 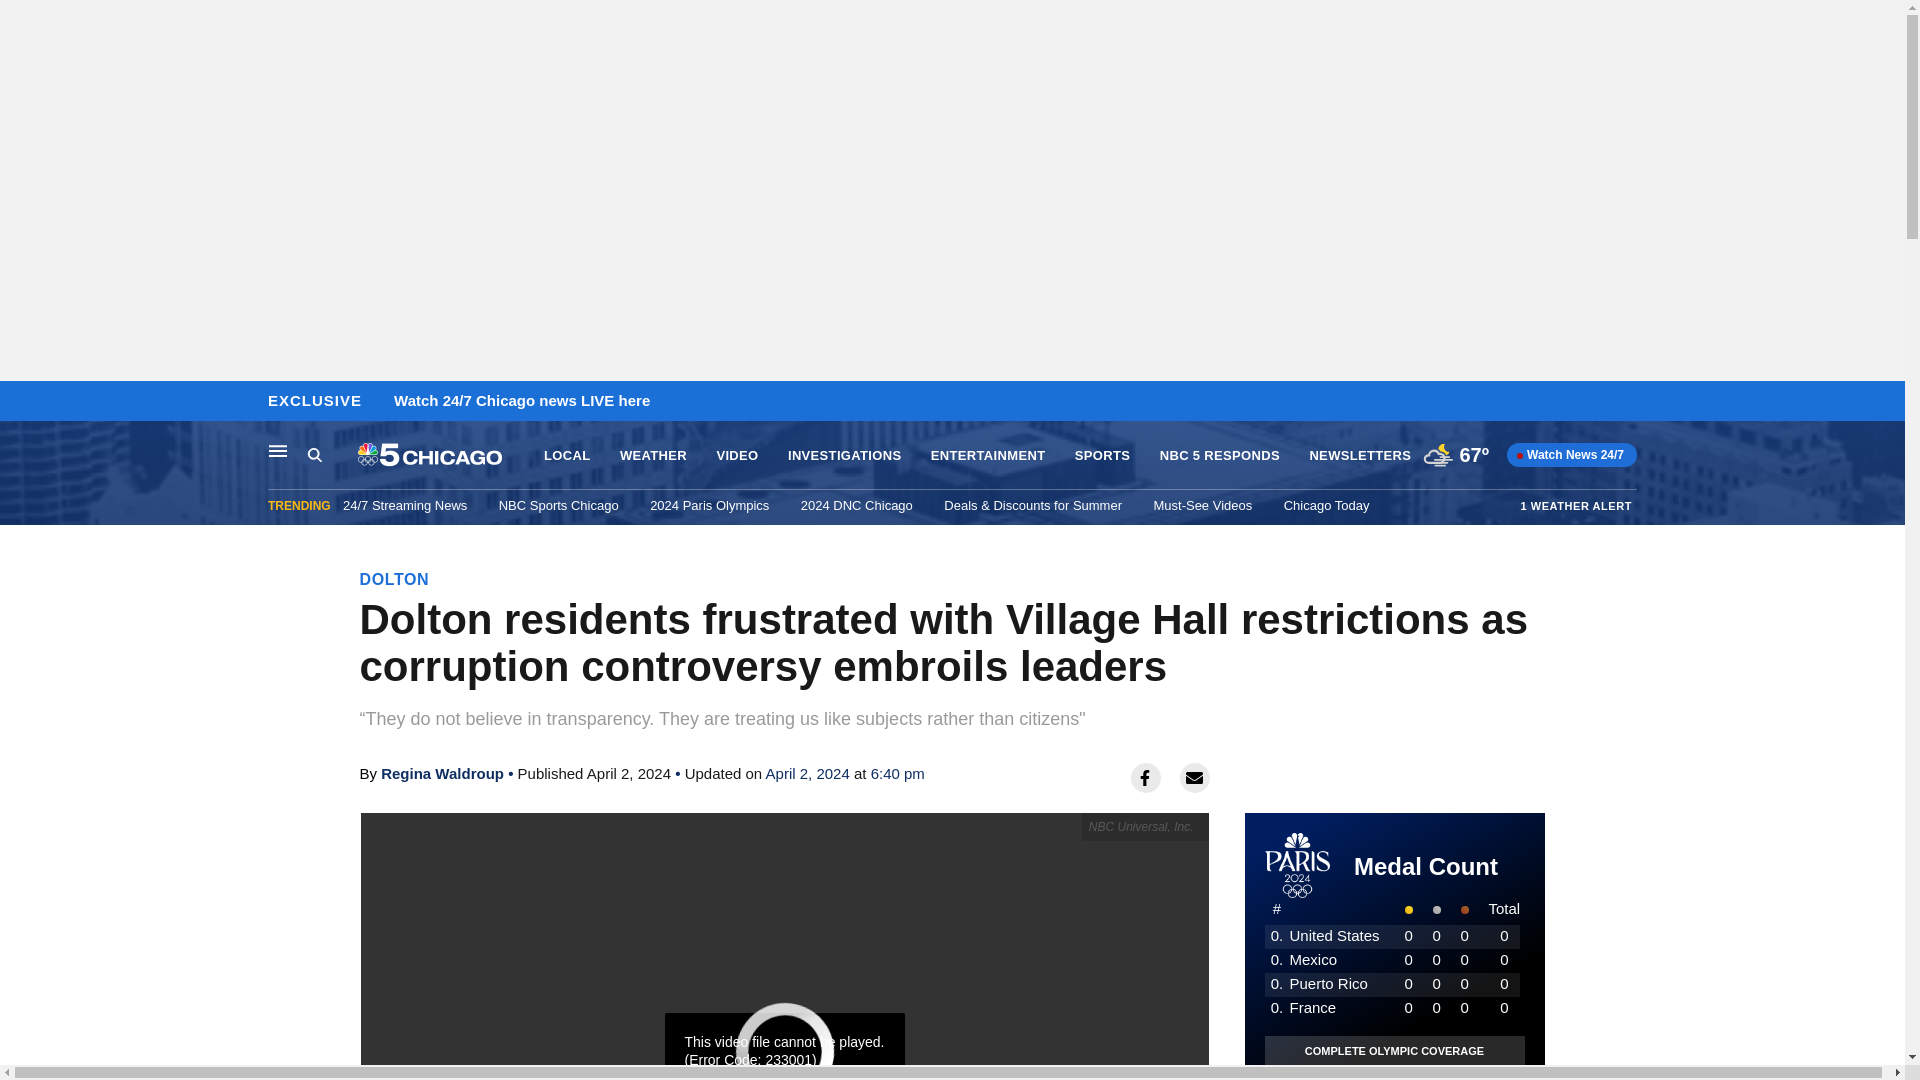 I want to click on NBC Sports Chicago, so click(x=558, y=505).